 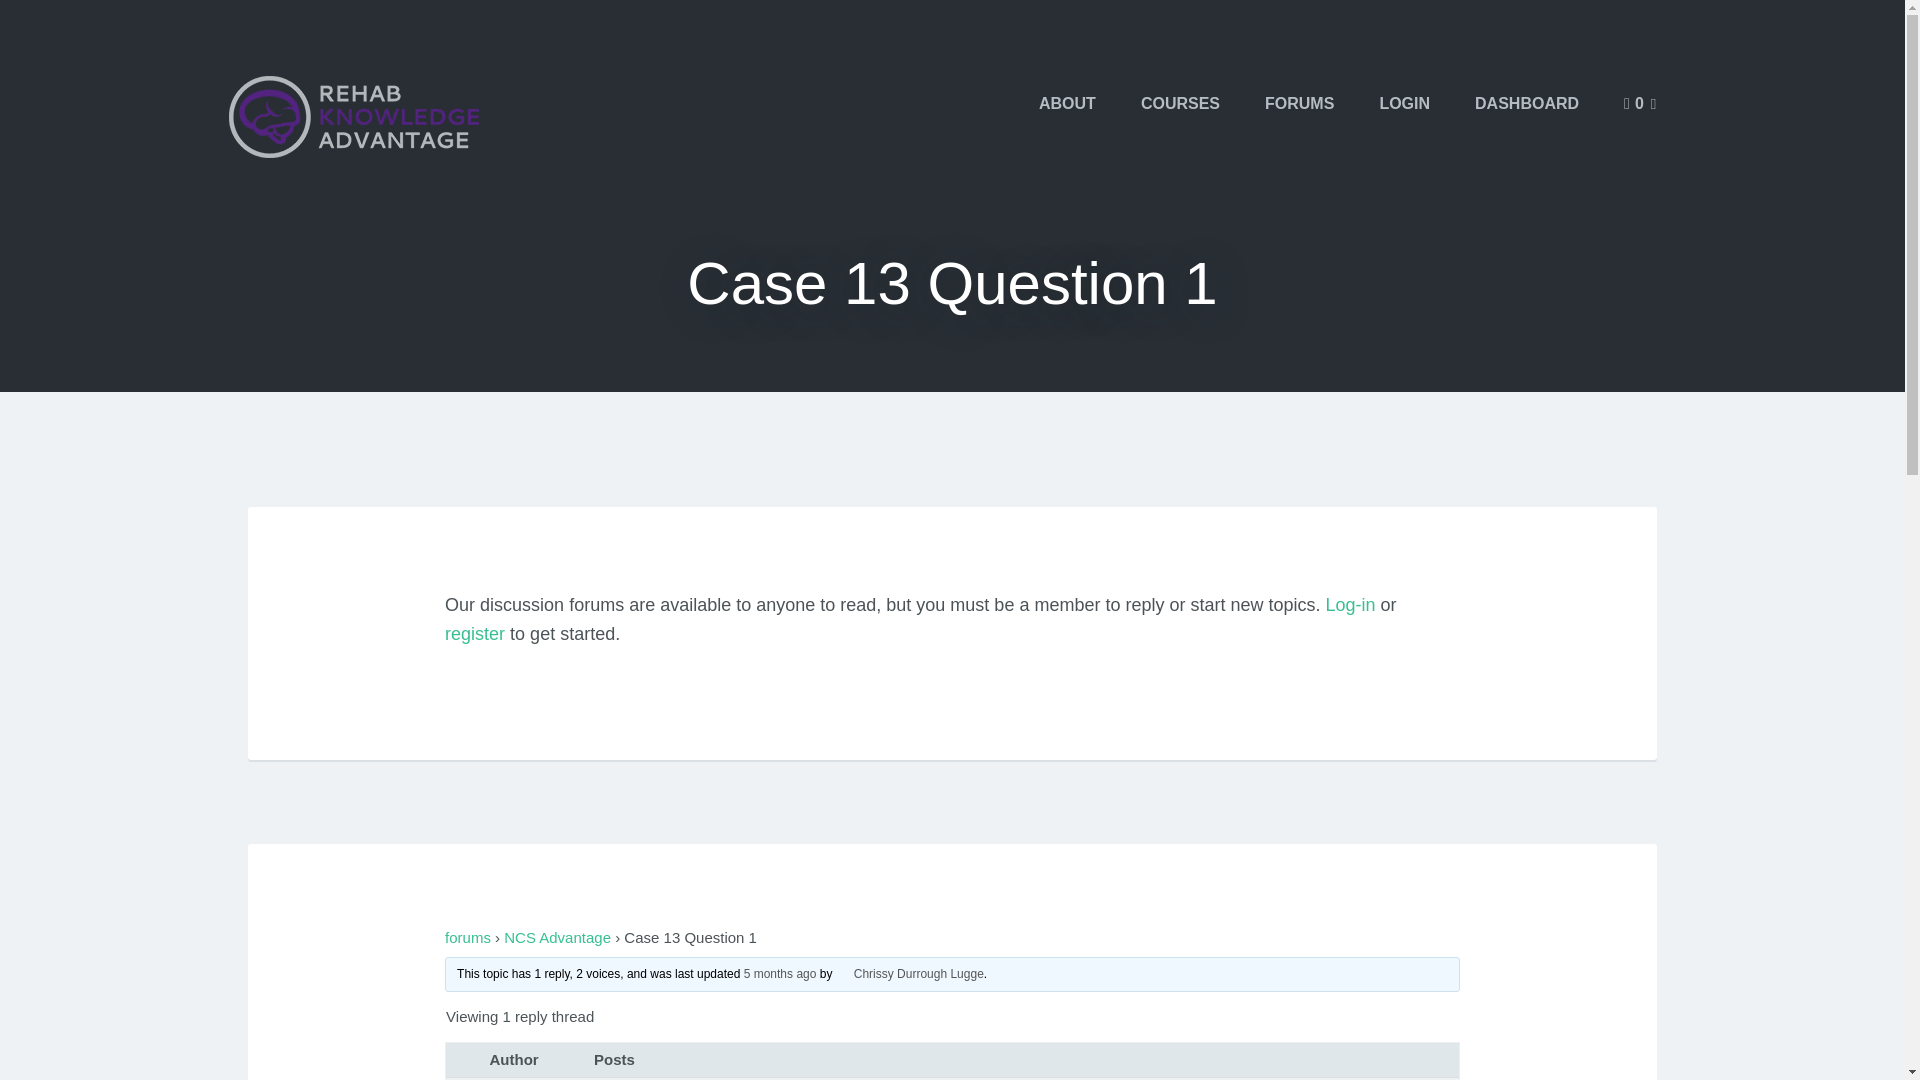 What do you see at coordinates (780, 973) in the screenshot?
I see `Reply To: Case 13 Question 1` at bounding box center [780, 973].